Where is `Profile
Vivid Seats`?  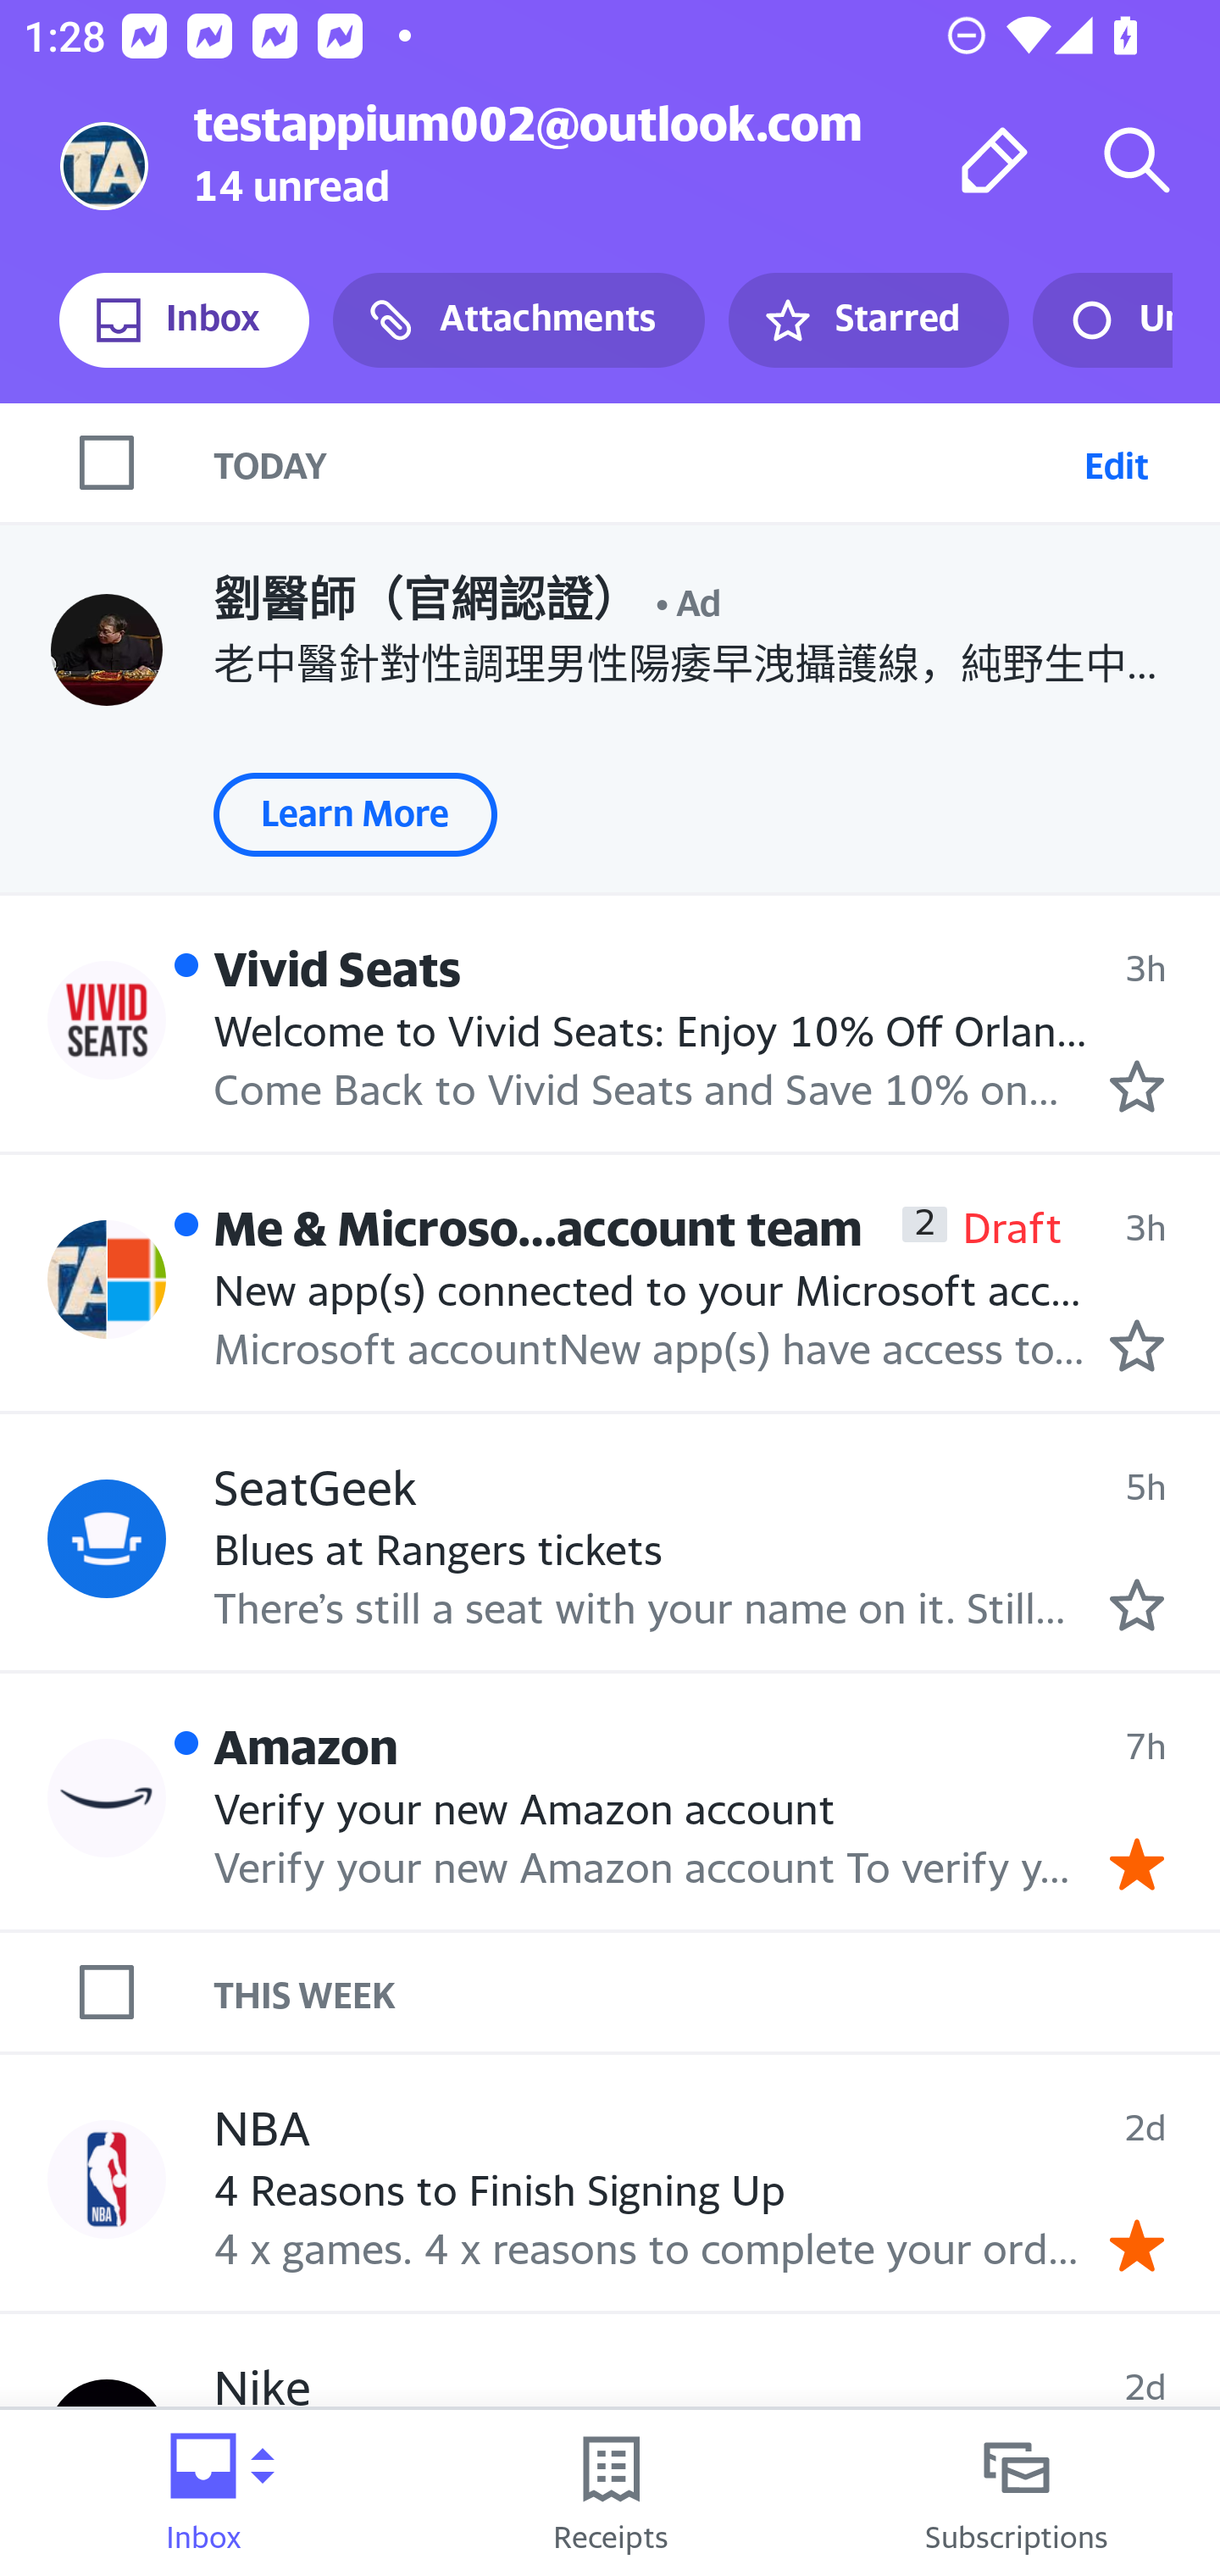
Profile
Vivid Seats is located at coordinates (107, 1019).